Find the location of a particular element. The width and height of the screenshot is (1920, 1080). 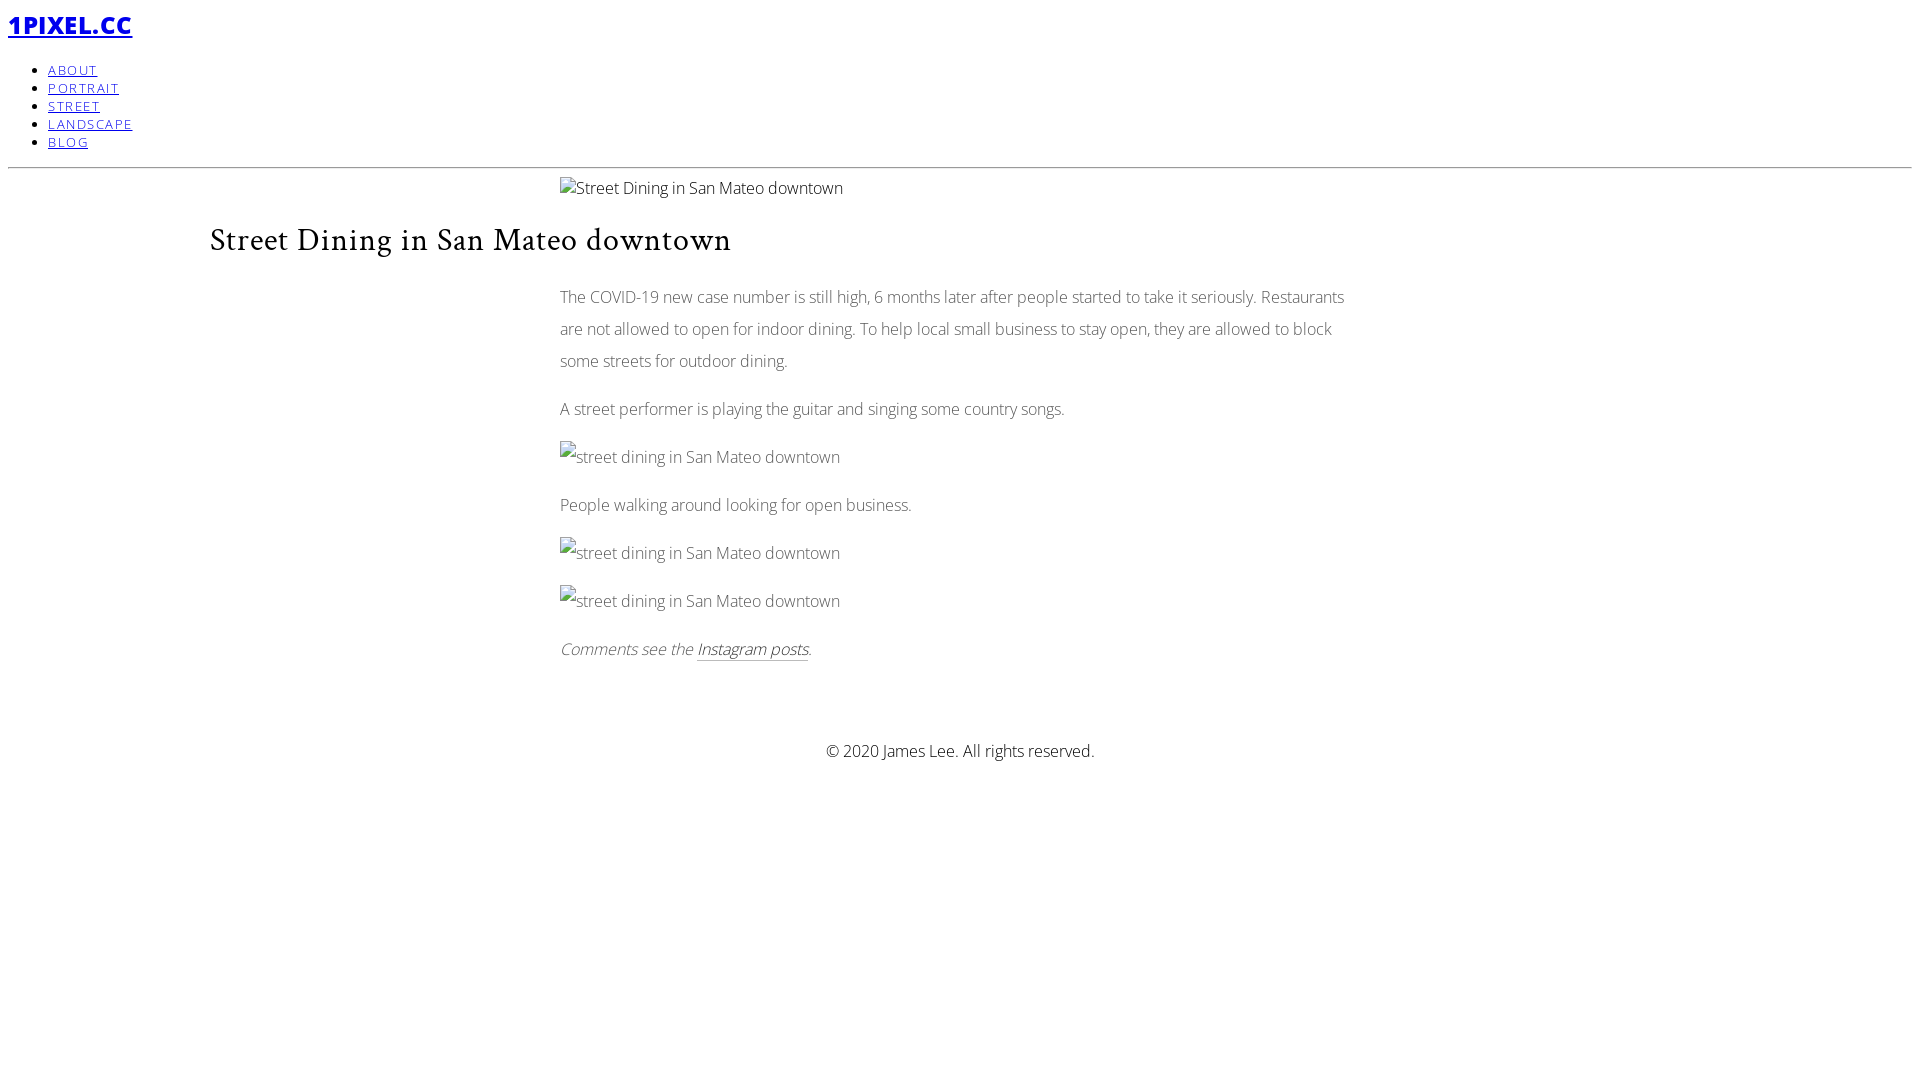

1PIXEL.CC is located at coordinates (70, 24).